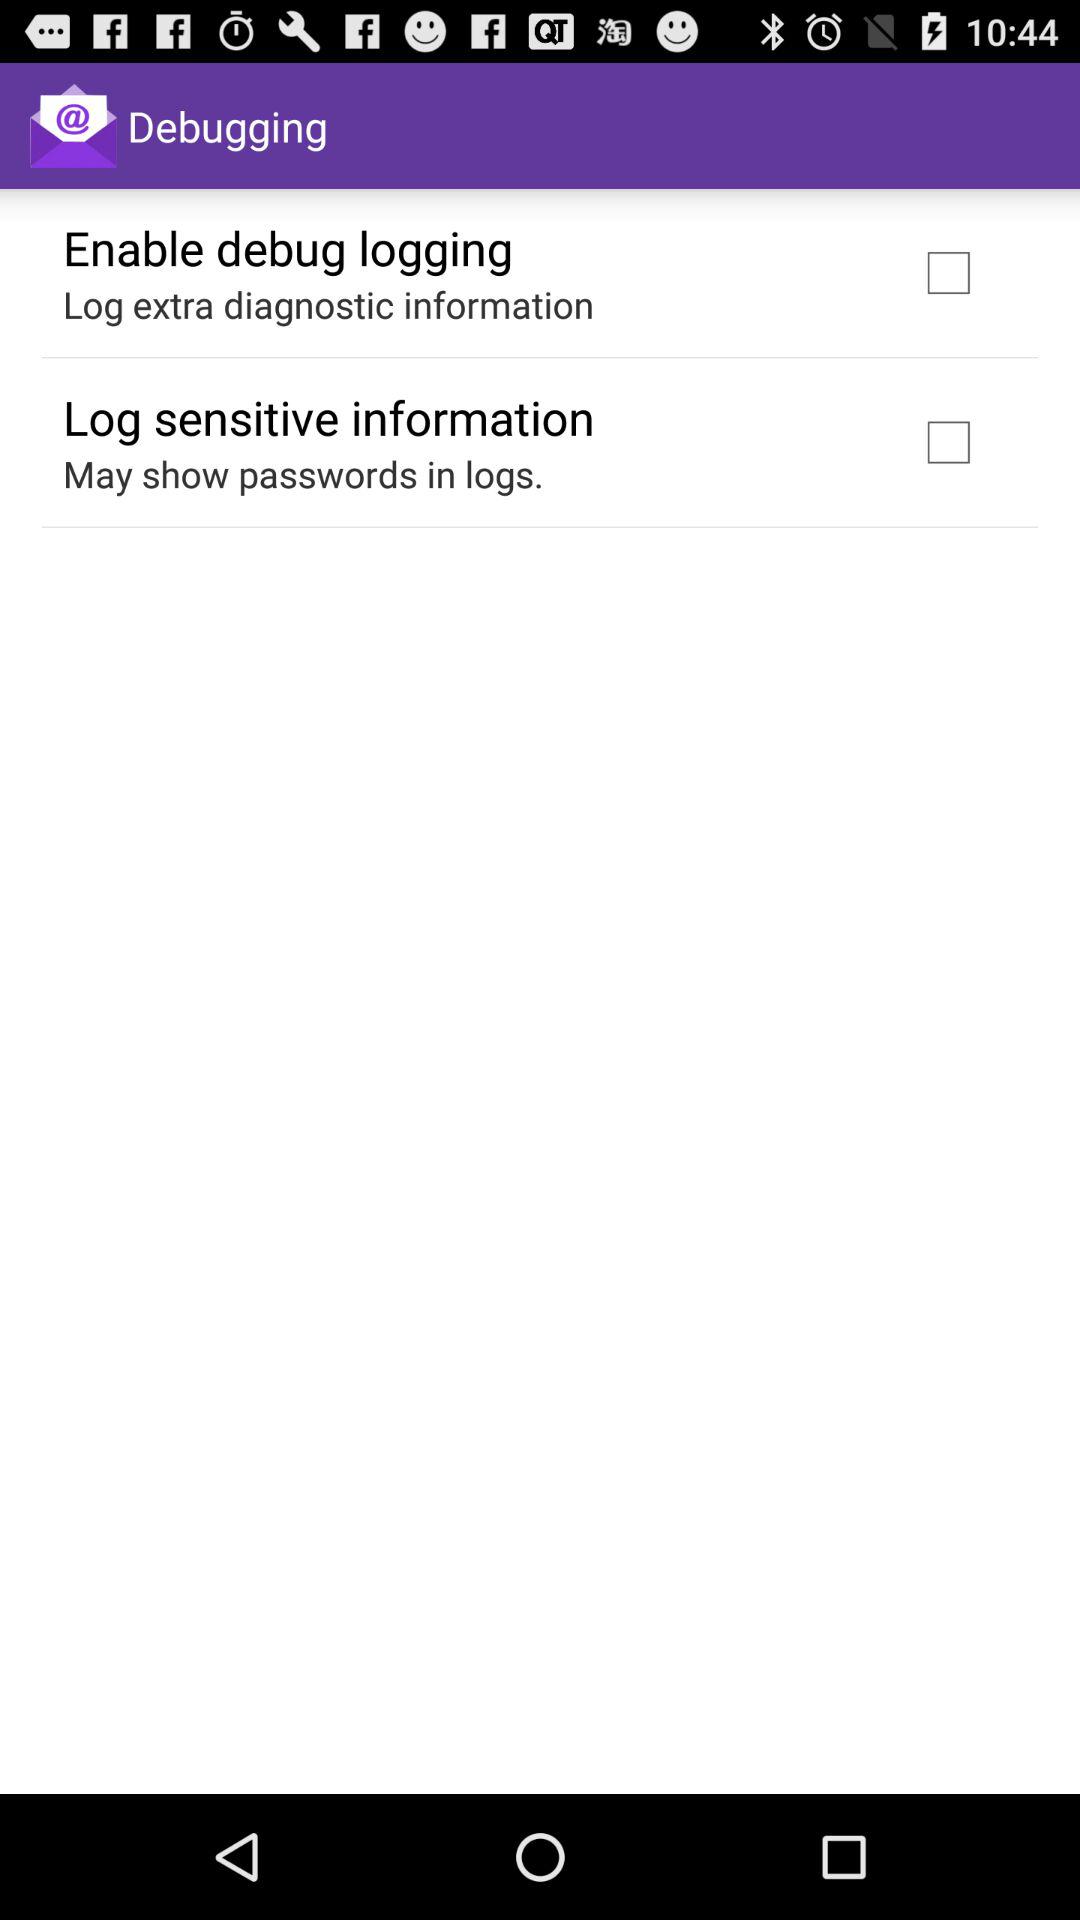  I want to click on click enable debug logging, so click(288, 247).